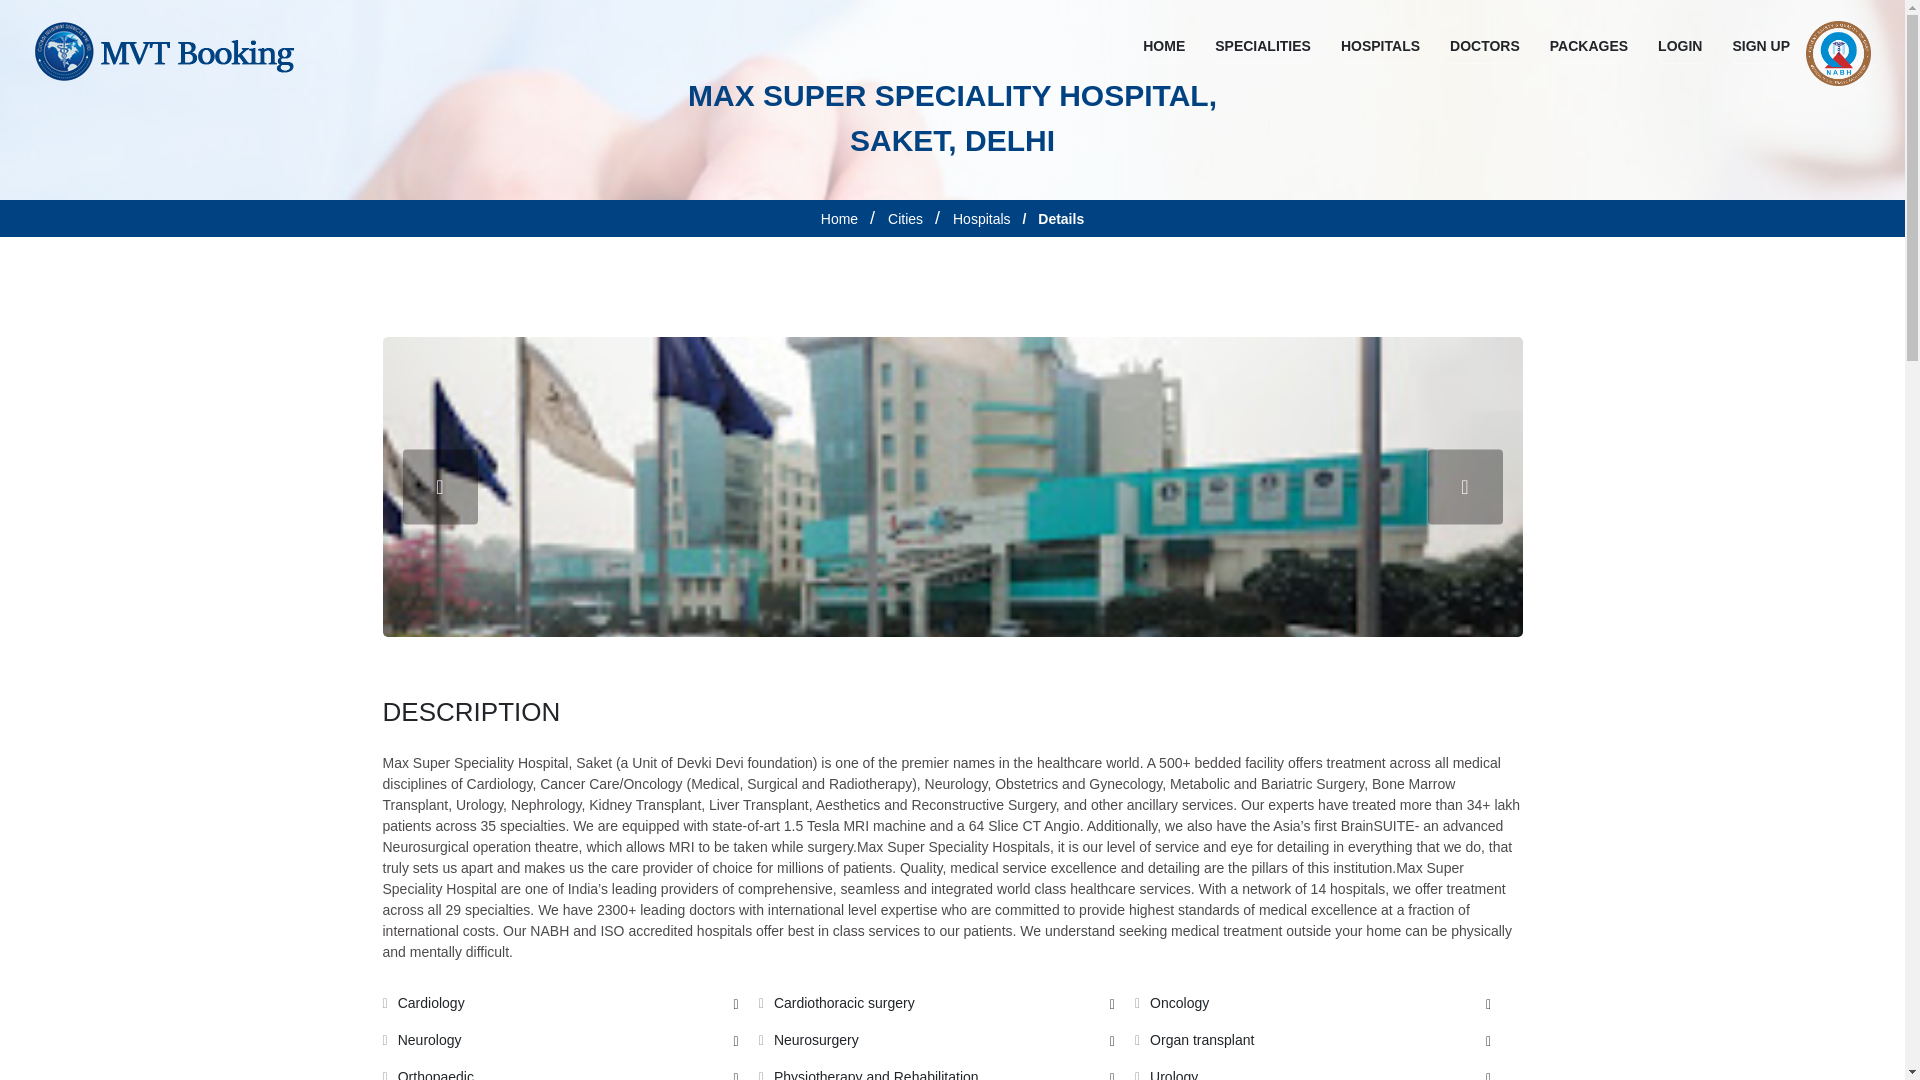 The image size is (1920, 1080). Describe the element at coordinates (1263, 46) in the screenshot. I see `Home` at that location.